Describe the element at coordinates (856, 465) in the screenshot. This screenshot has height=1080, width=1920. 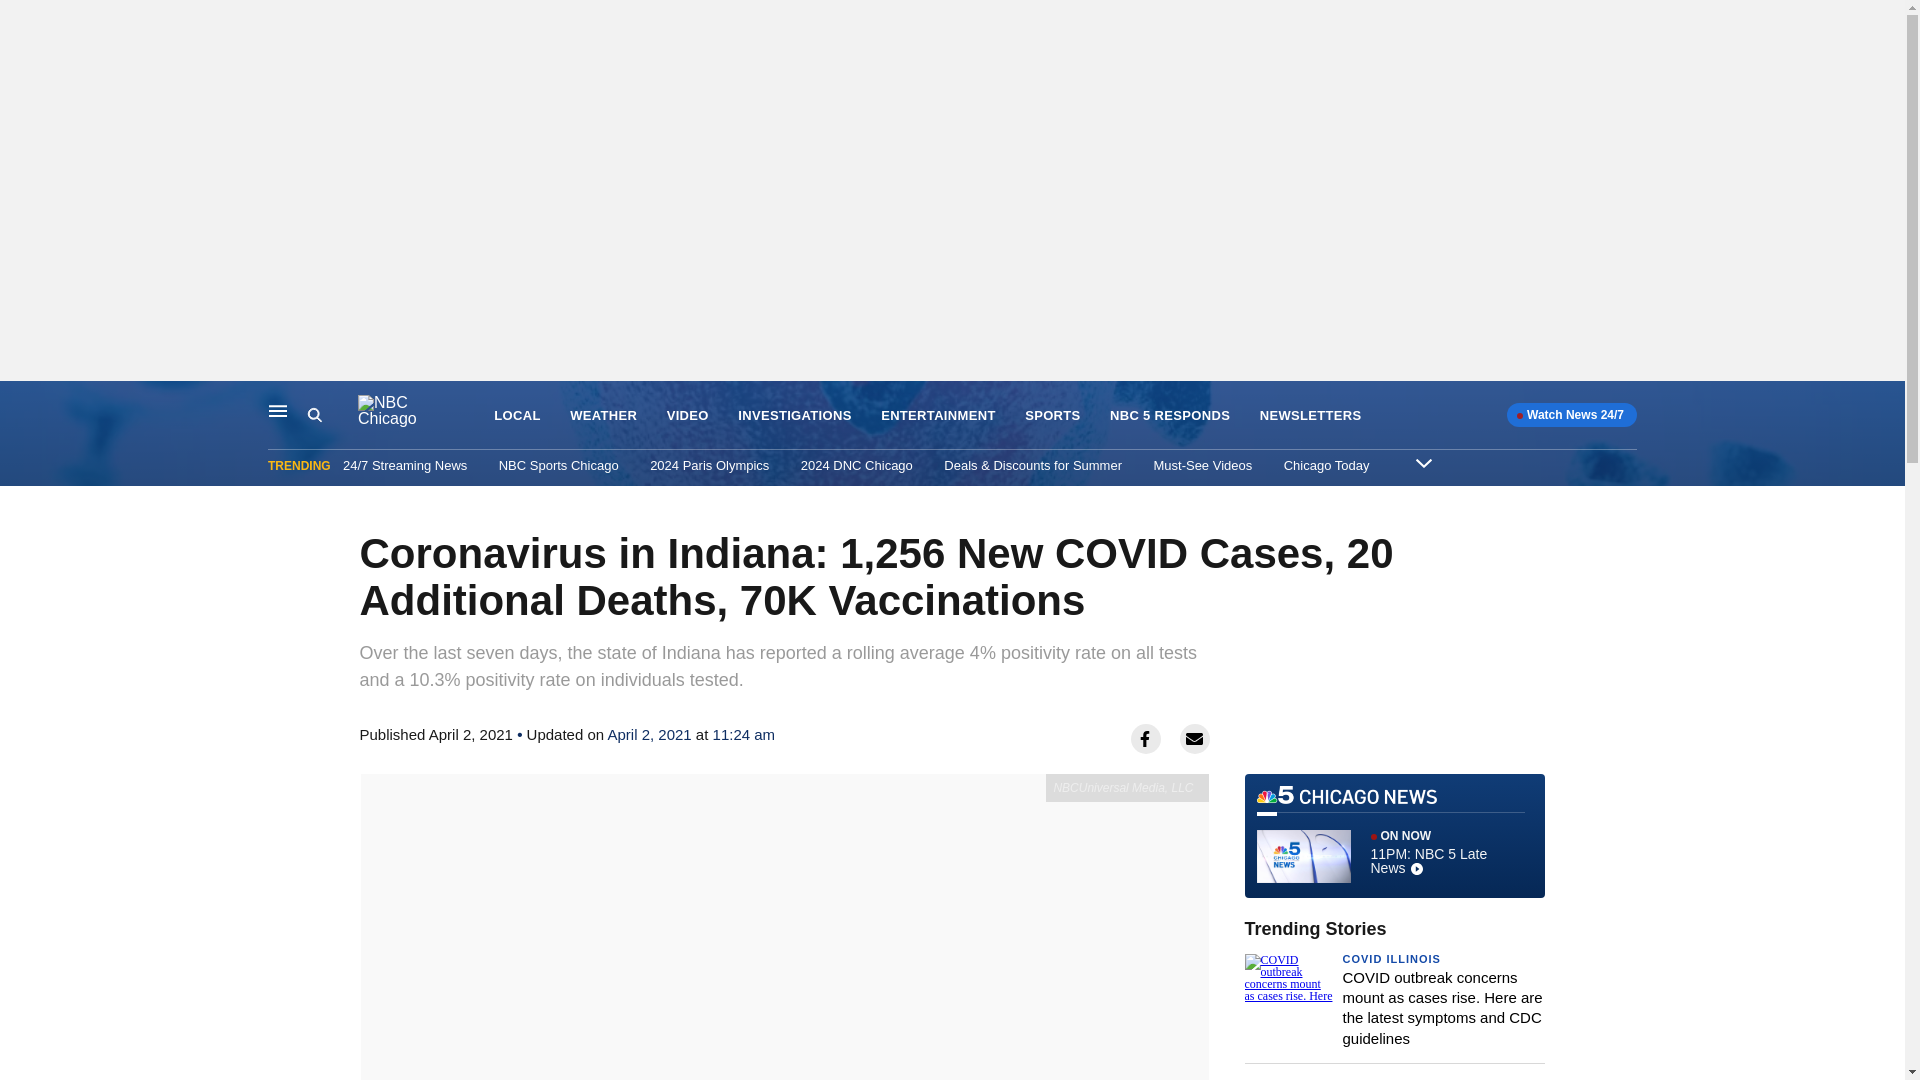
I see `2024 DNC Chicago` at that location.